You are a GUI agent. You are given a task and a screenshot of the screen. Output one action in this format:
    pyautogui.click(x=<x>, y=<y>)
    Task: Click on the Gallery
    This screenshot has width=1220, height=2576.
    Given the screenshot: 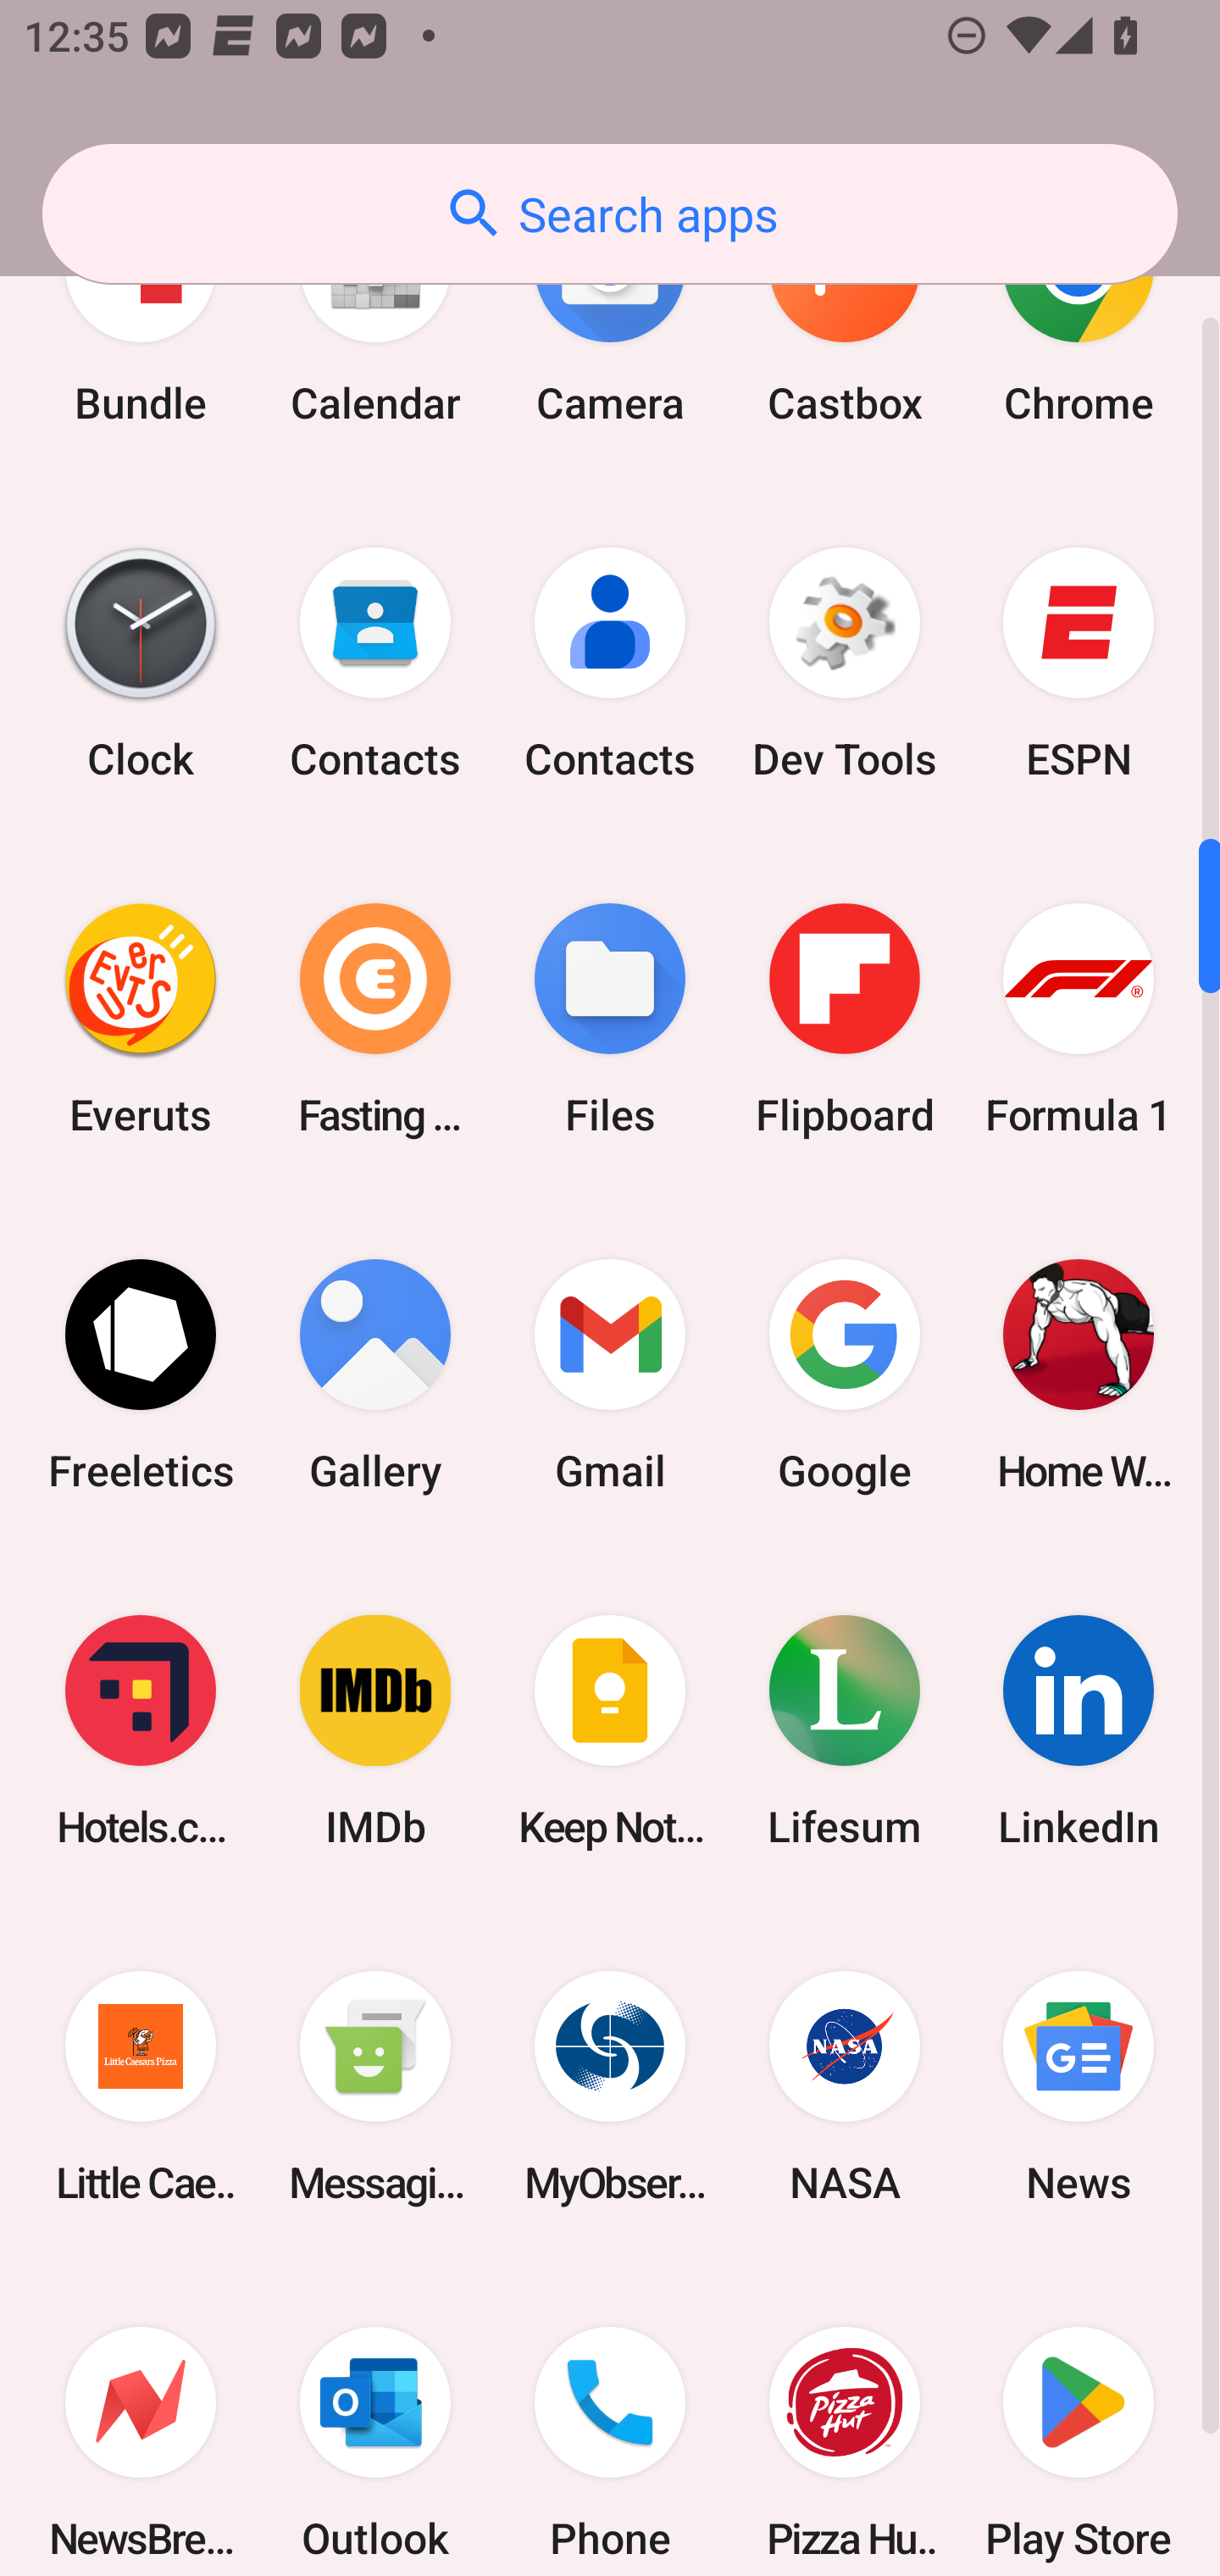 What is the action you would take?
    pyautogui.click(x=375, y=1375)
    